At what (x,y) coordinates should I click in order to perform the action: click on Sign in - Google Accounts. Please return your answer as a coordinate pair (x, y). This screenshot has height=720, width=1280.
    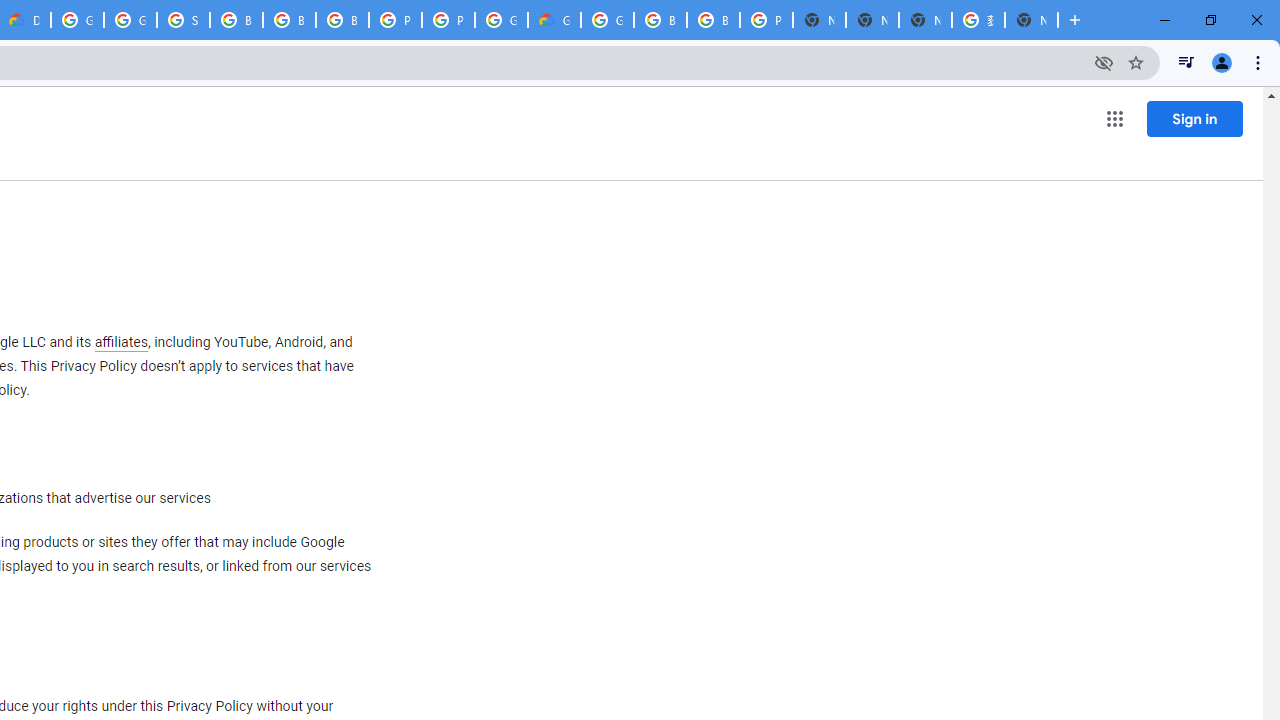
    Looking at the image, I should click on (183, 20).